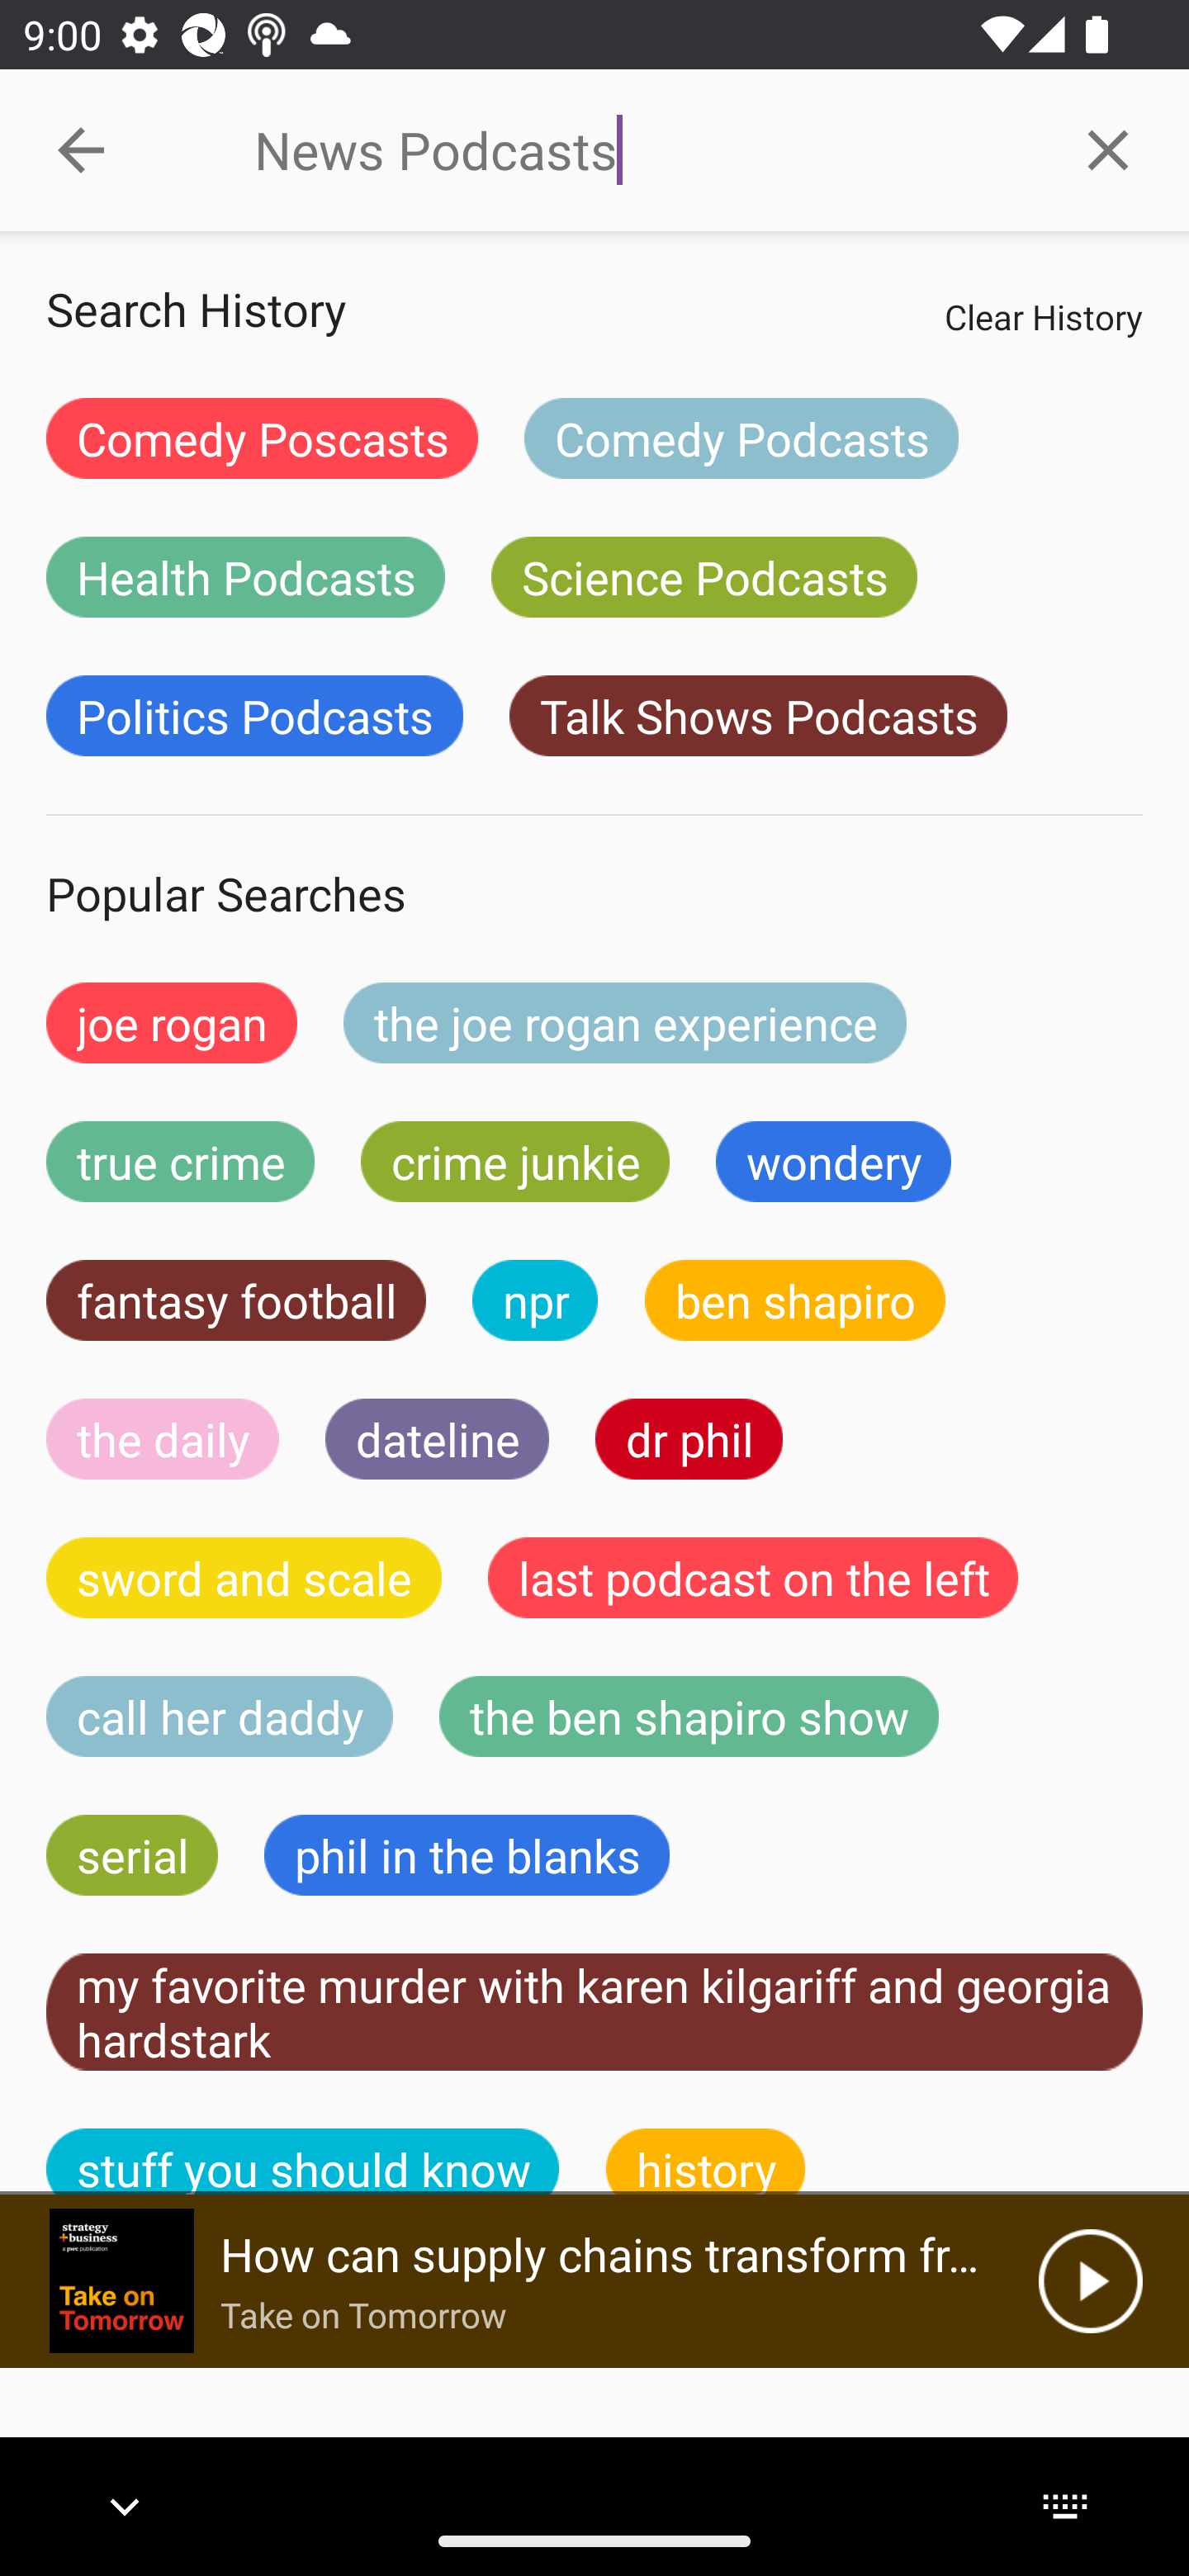 The width and height of the screenshot is (1189, 2576). What do you see at coordinates (236, 1300) in the screenshot?
I see `fantasy football` at bounding box center [236, 1300].